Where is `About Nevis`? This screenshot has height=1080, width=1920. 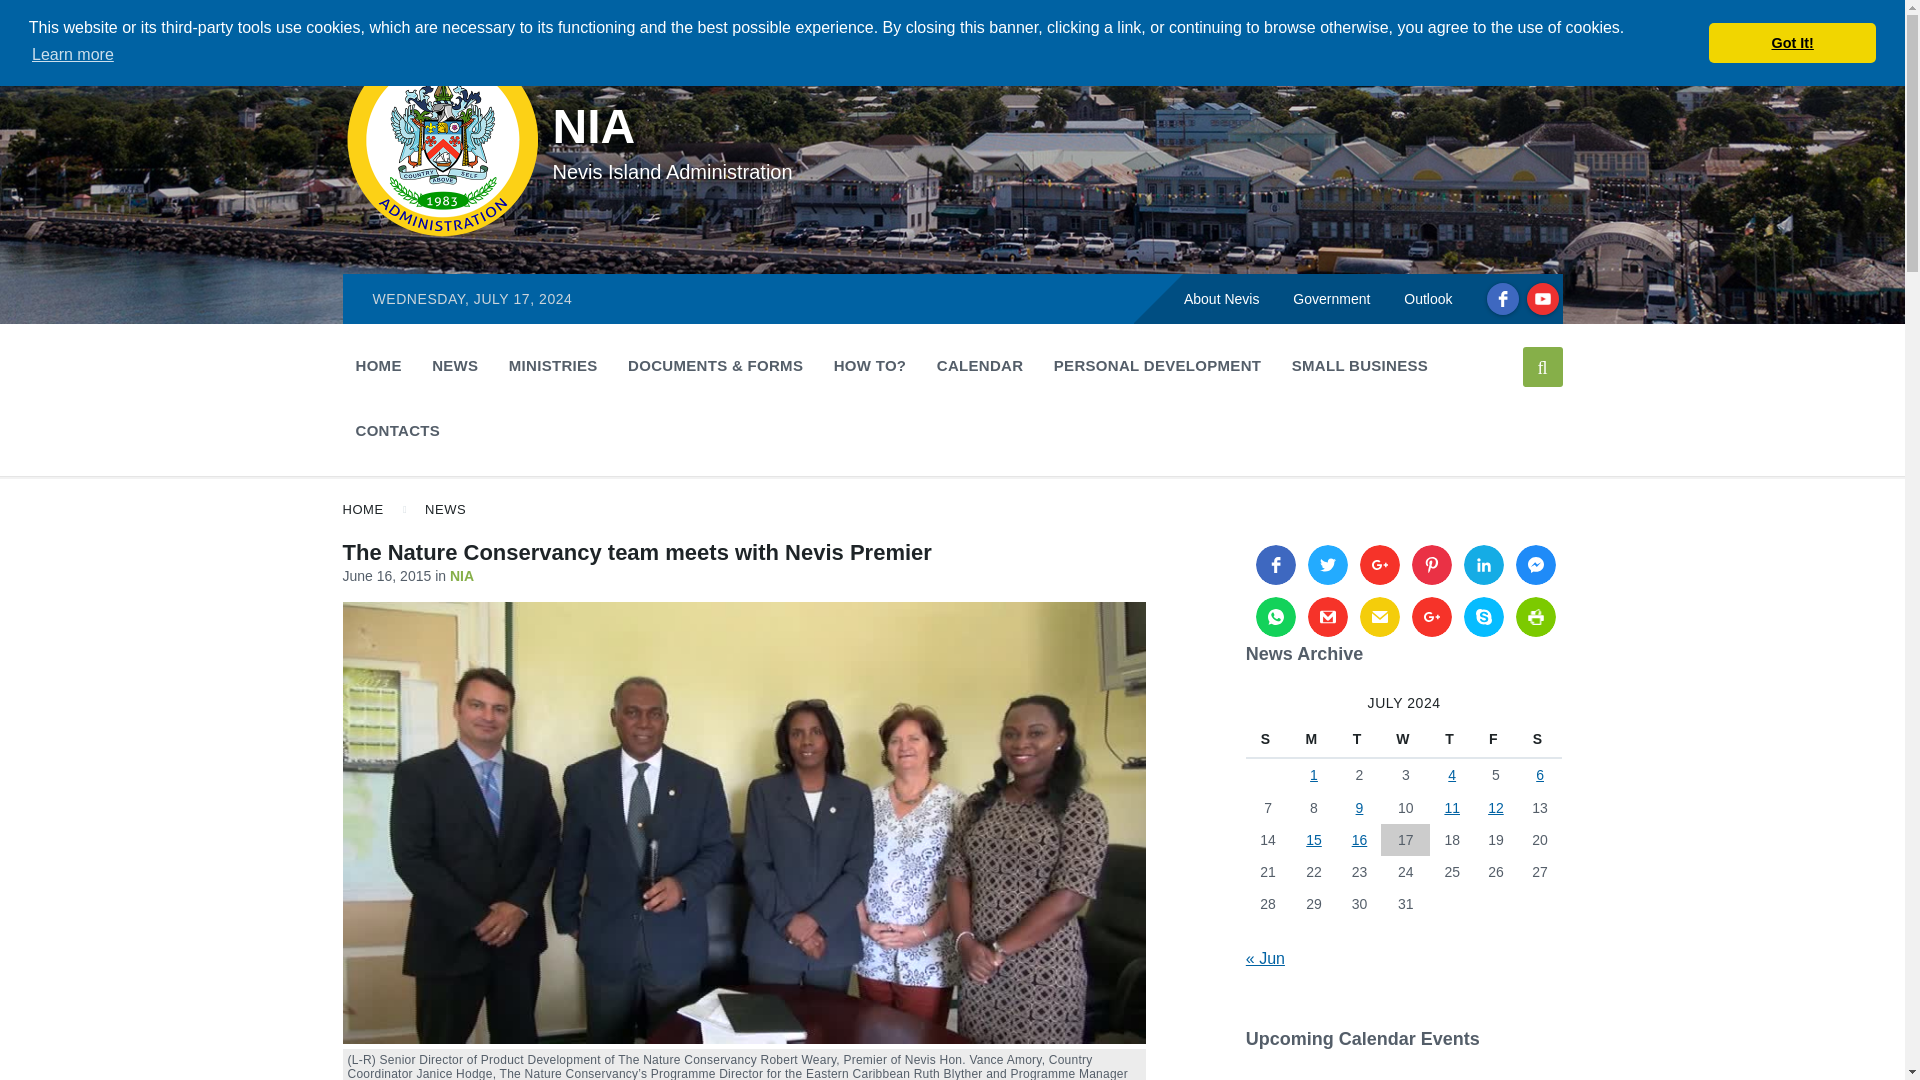 About Nevis is located at coordinates (1222, 298).